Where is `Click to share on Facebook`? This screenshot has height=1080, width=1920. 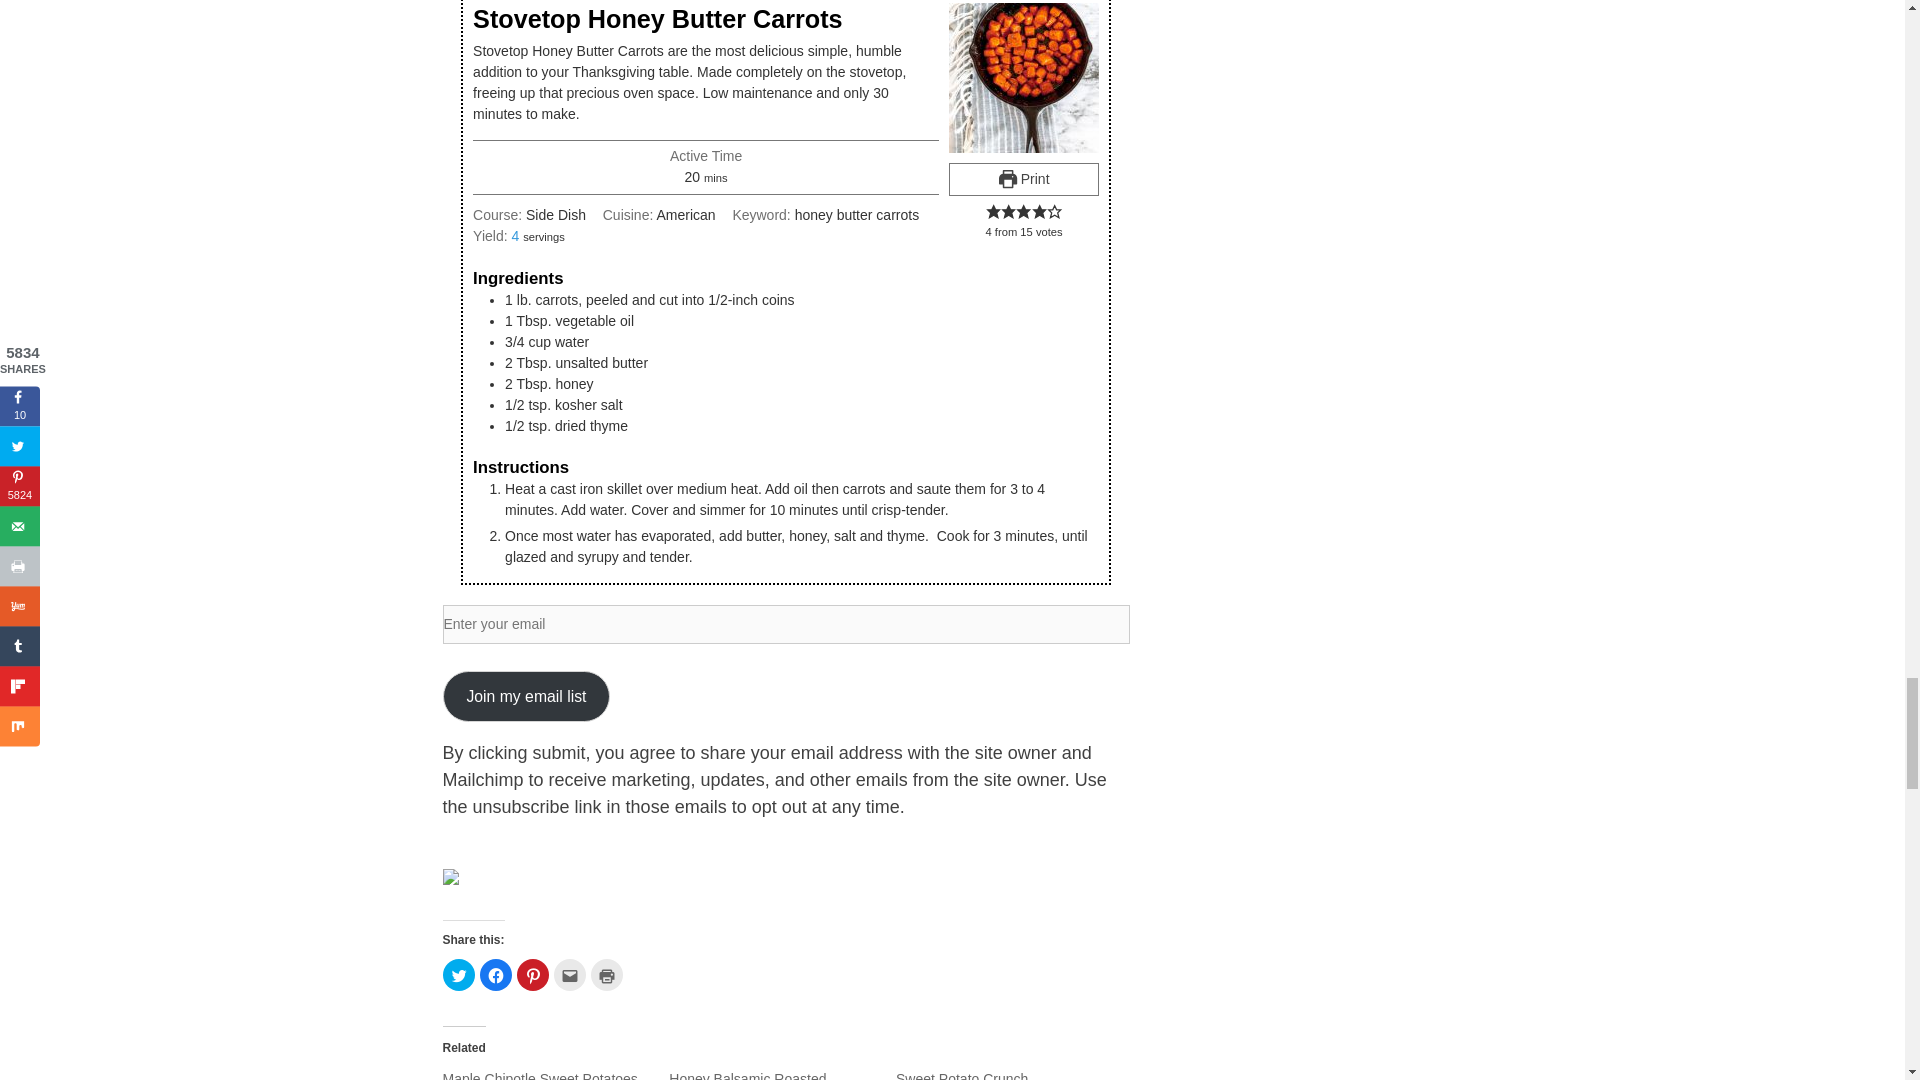
Click to share on Facebook is located at coordinates (496, 975).